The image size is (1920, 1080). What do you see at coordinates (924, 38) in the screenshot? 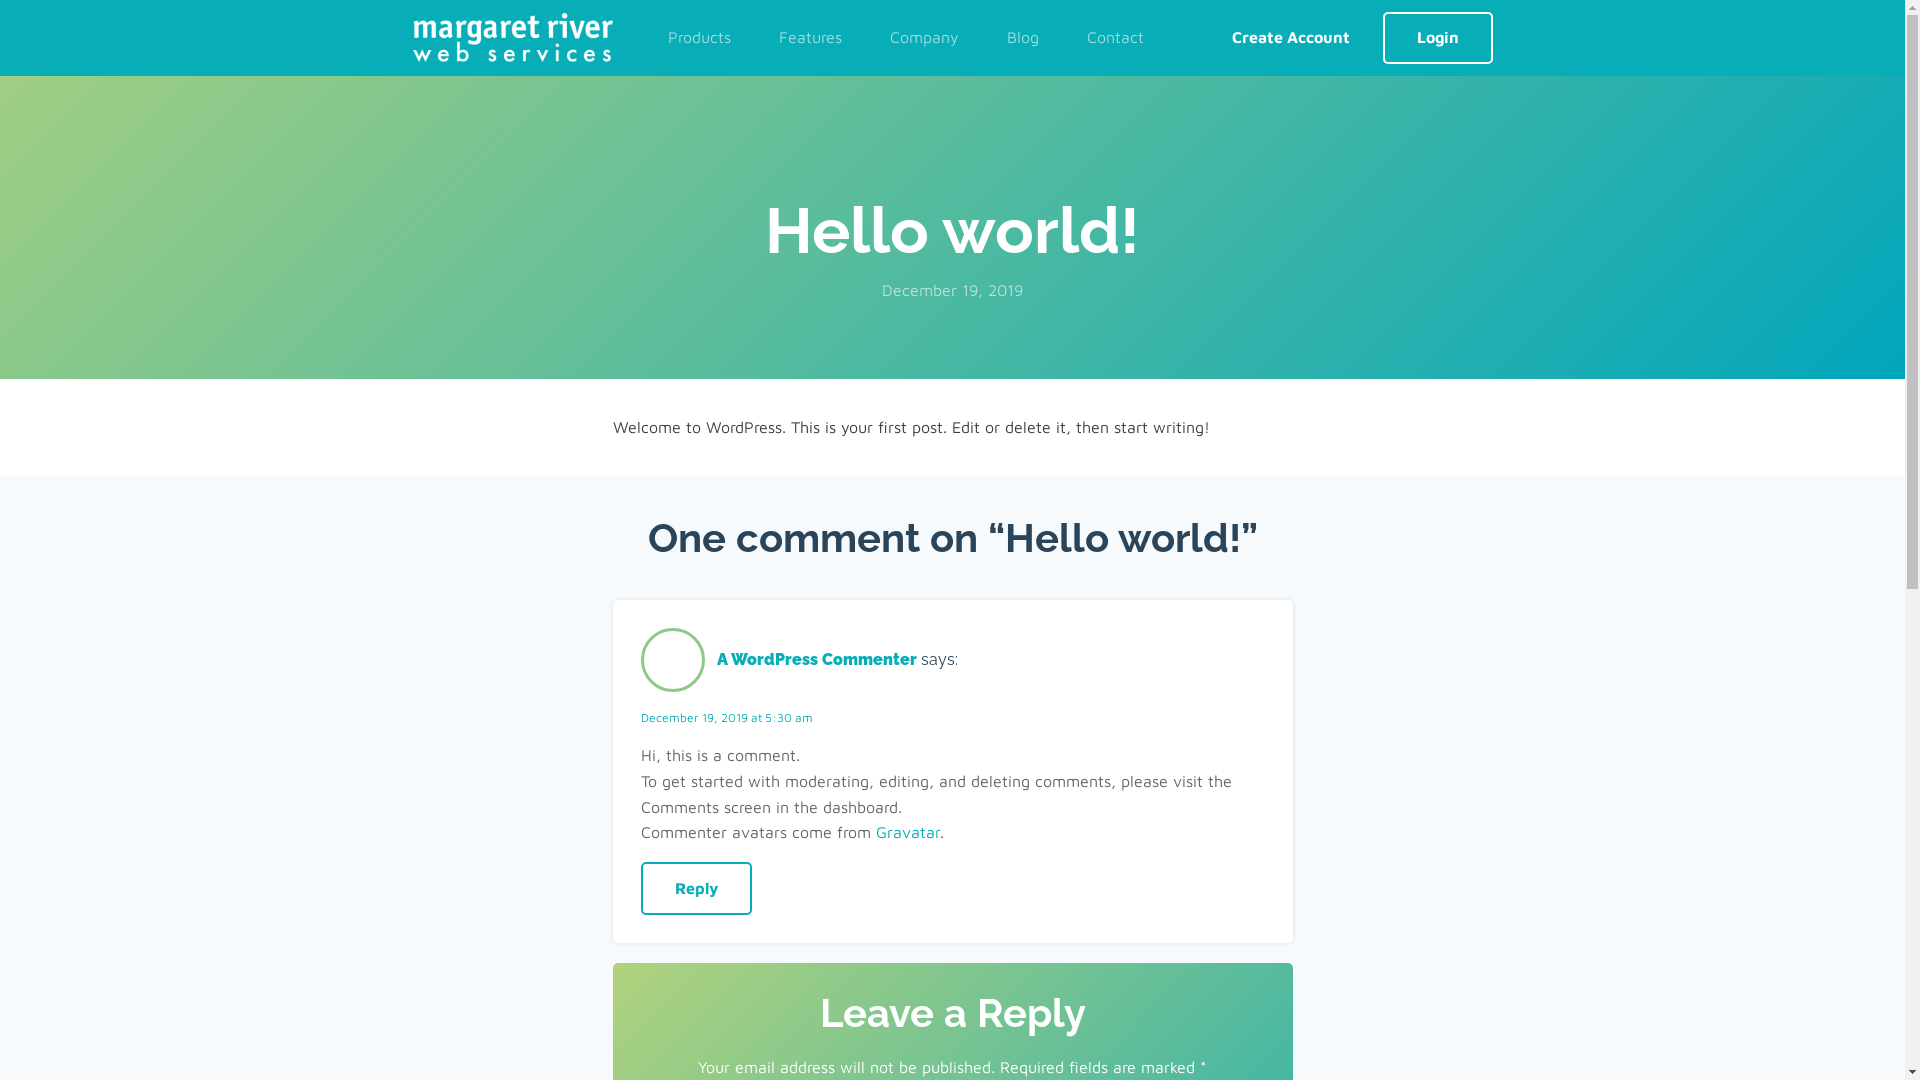
I see `Company` at bounding box center [924, 38].